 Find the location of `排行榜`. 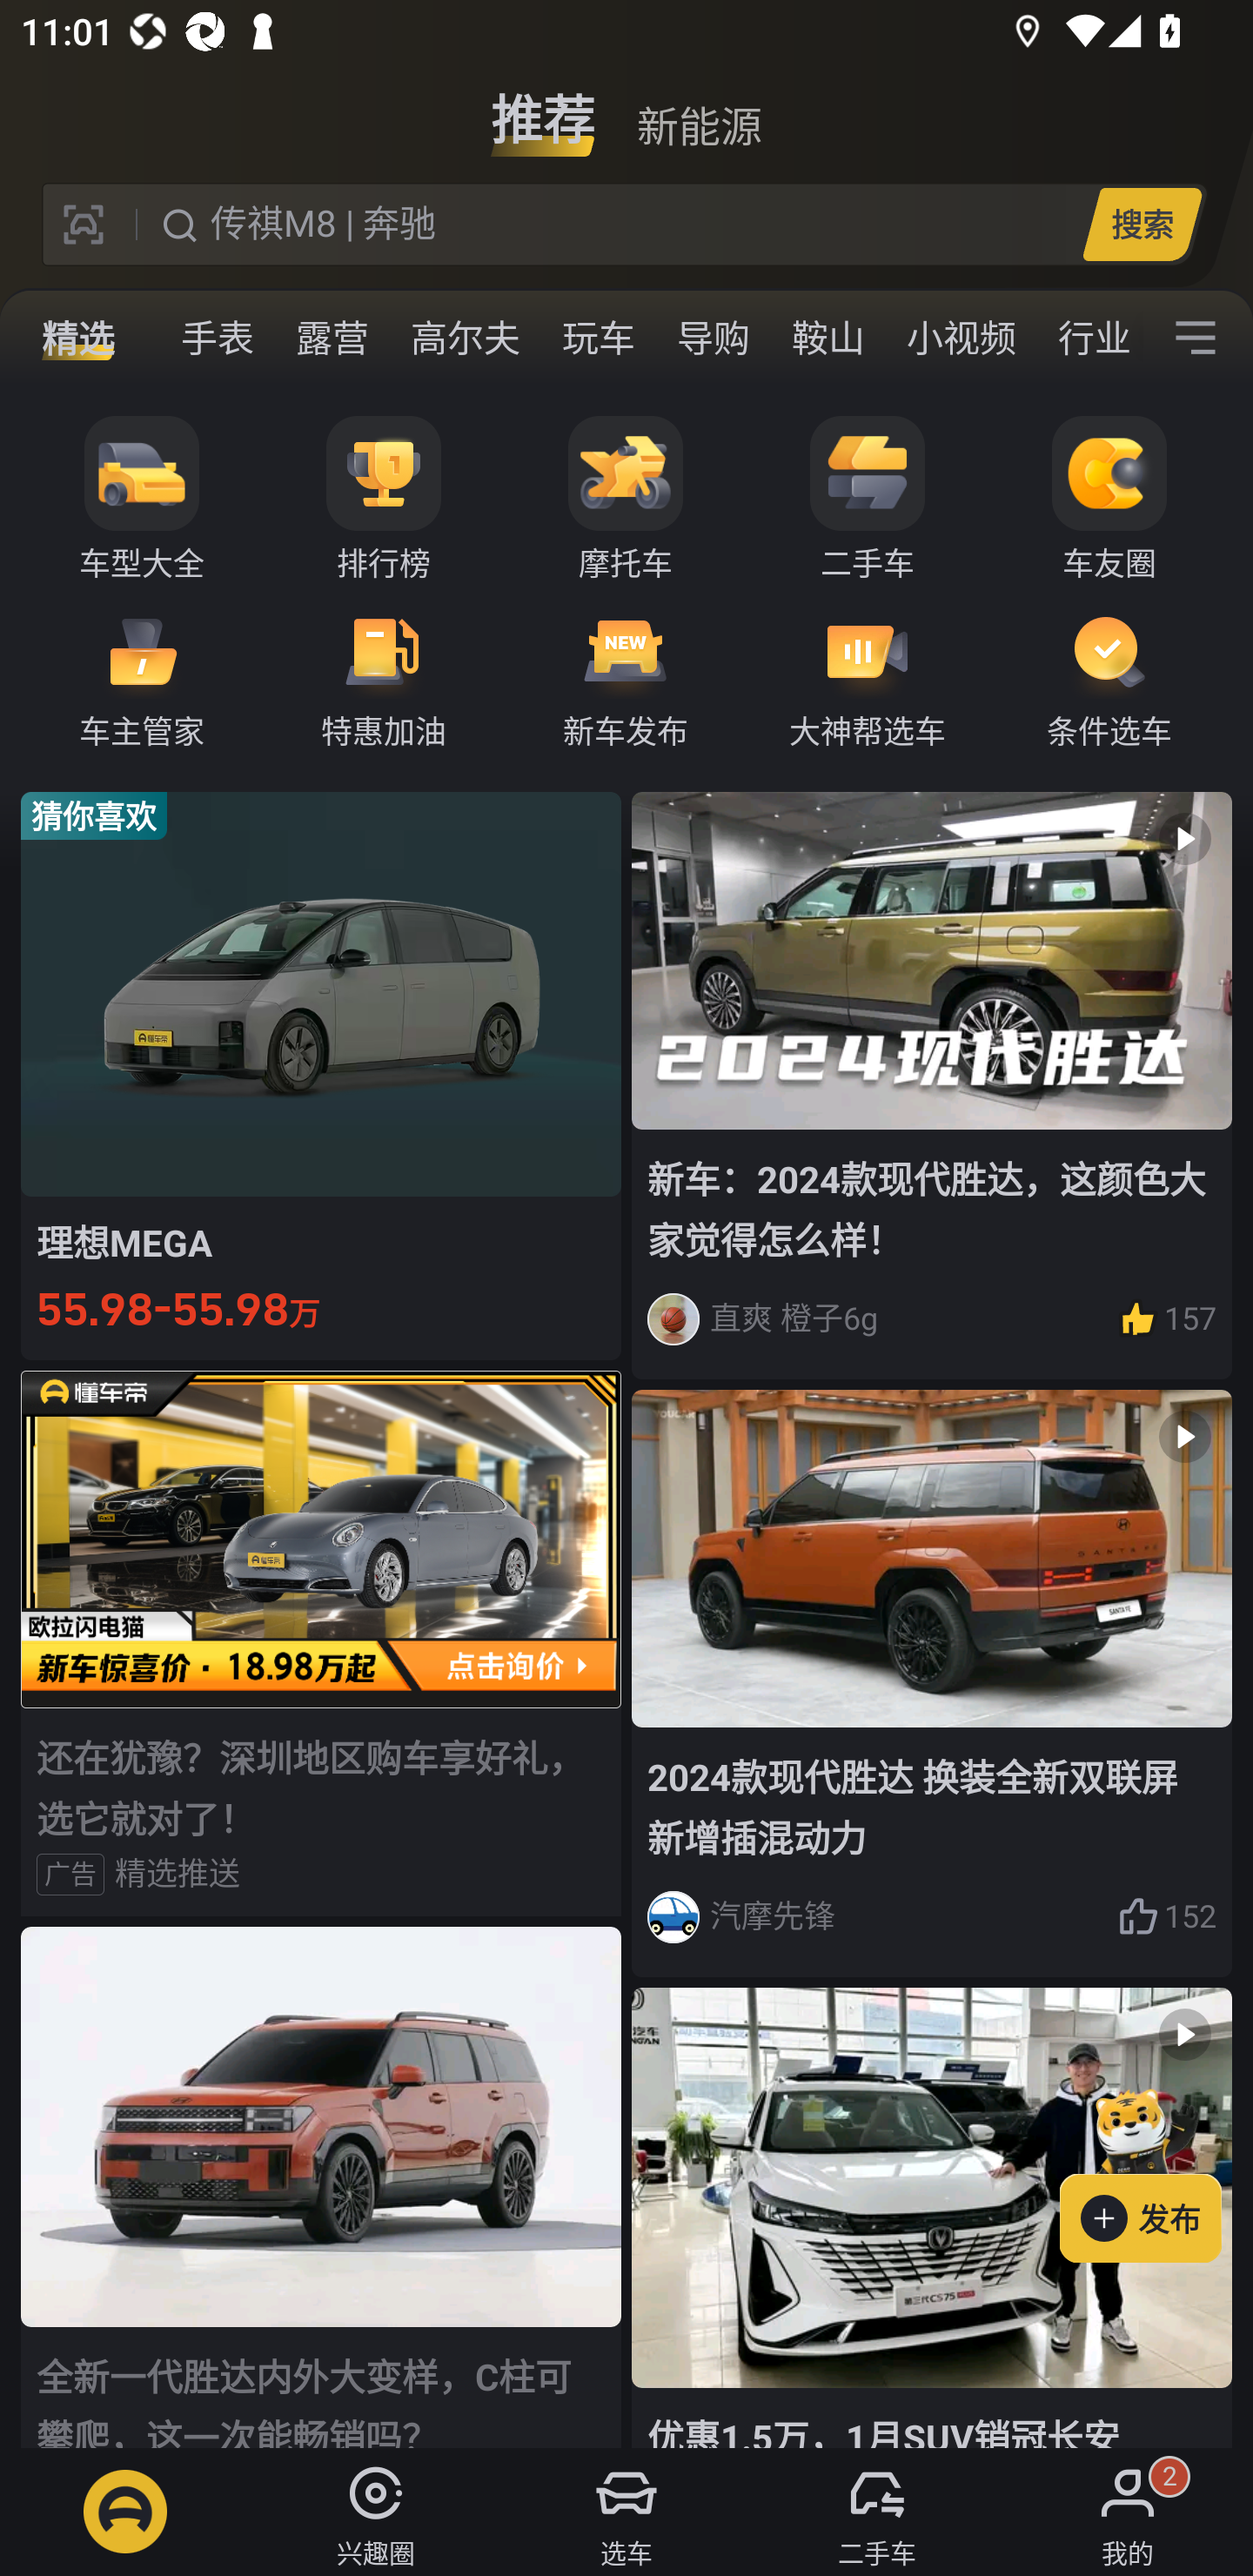

排行榜 is located at coordinates (384, 500).